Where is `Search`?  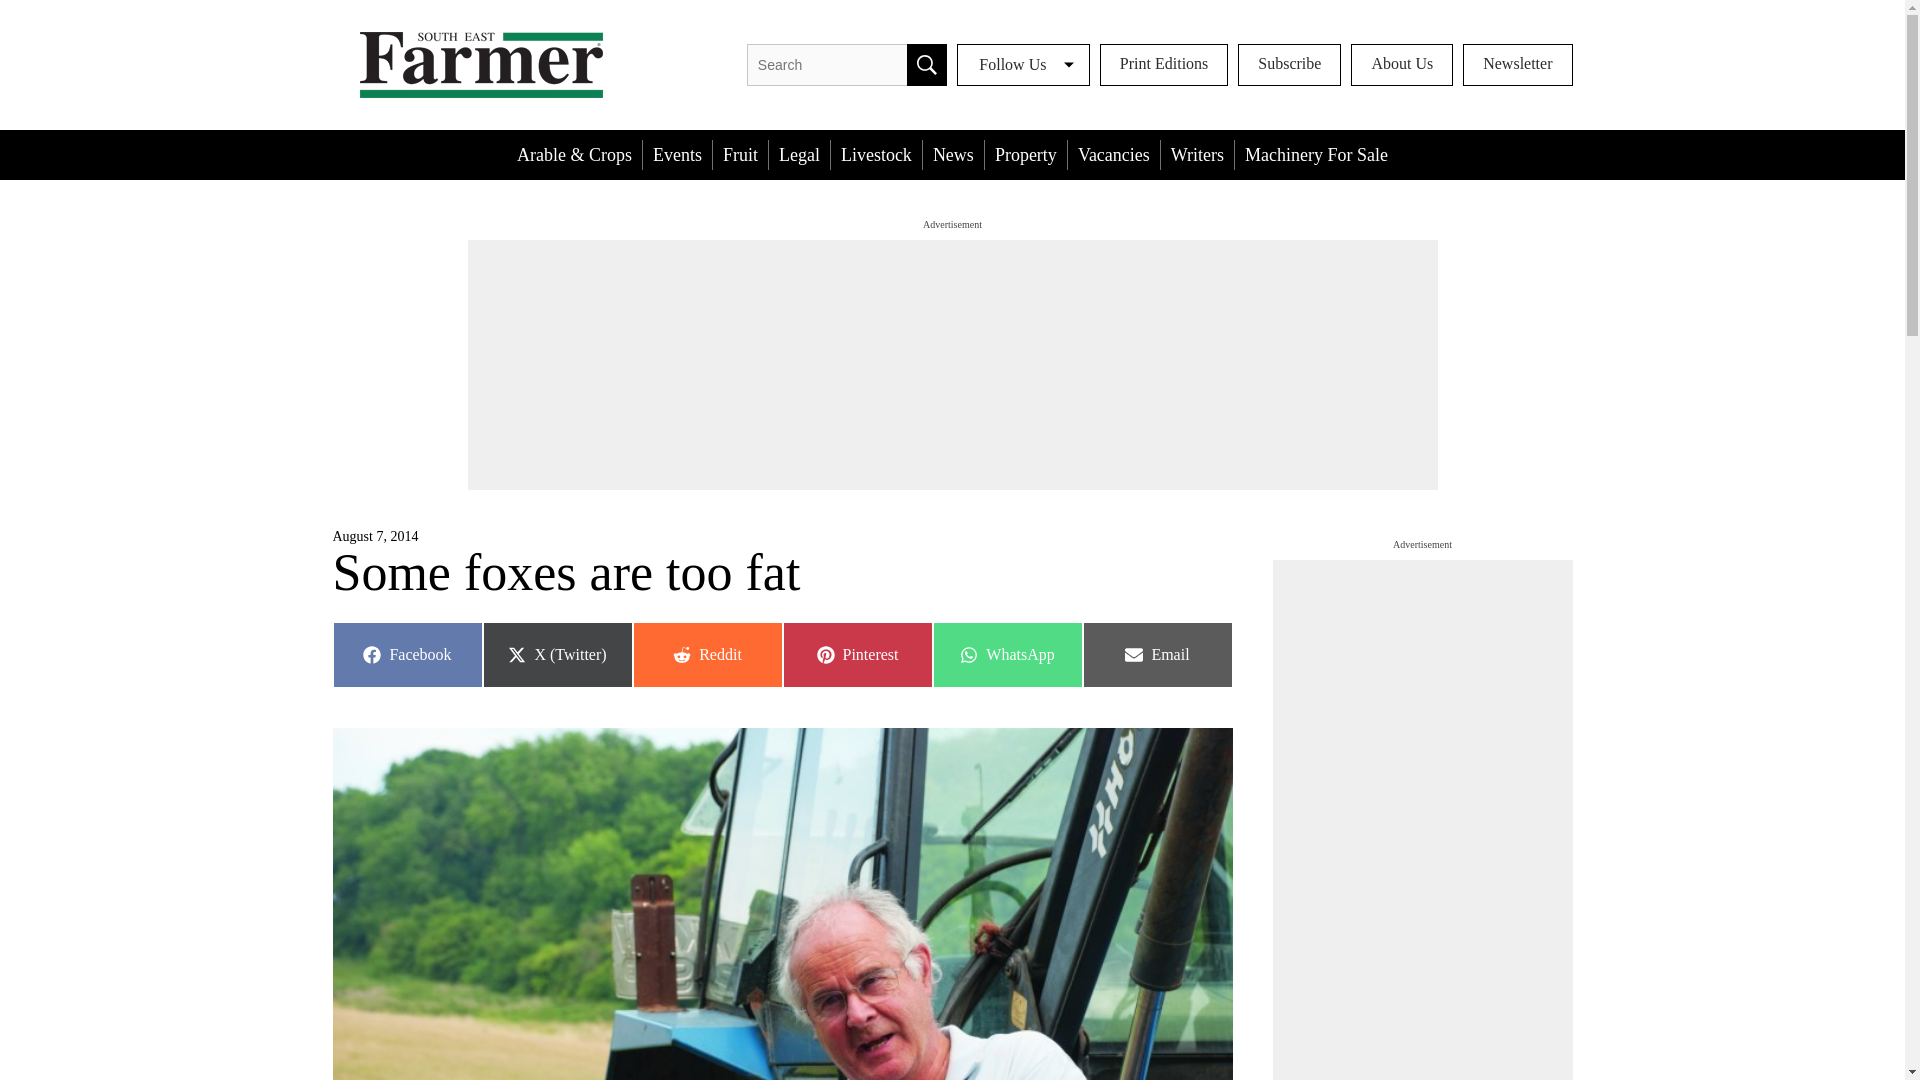
Search is located at coordinates (799, 154).